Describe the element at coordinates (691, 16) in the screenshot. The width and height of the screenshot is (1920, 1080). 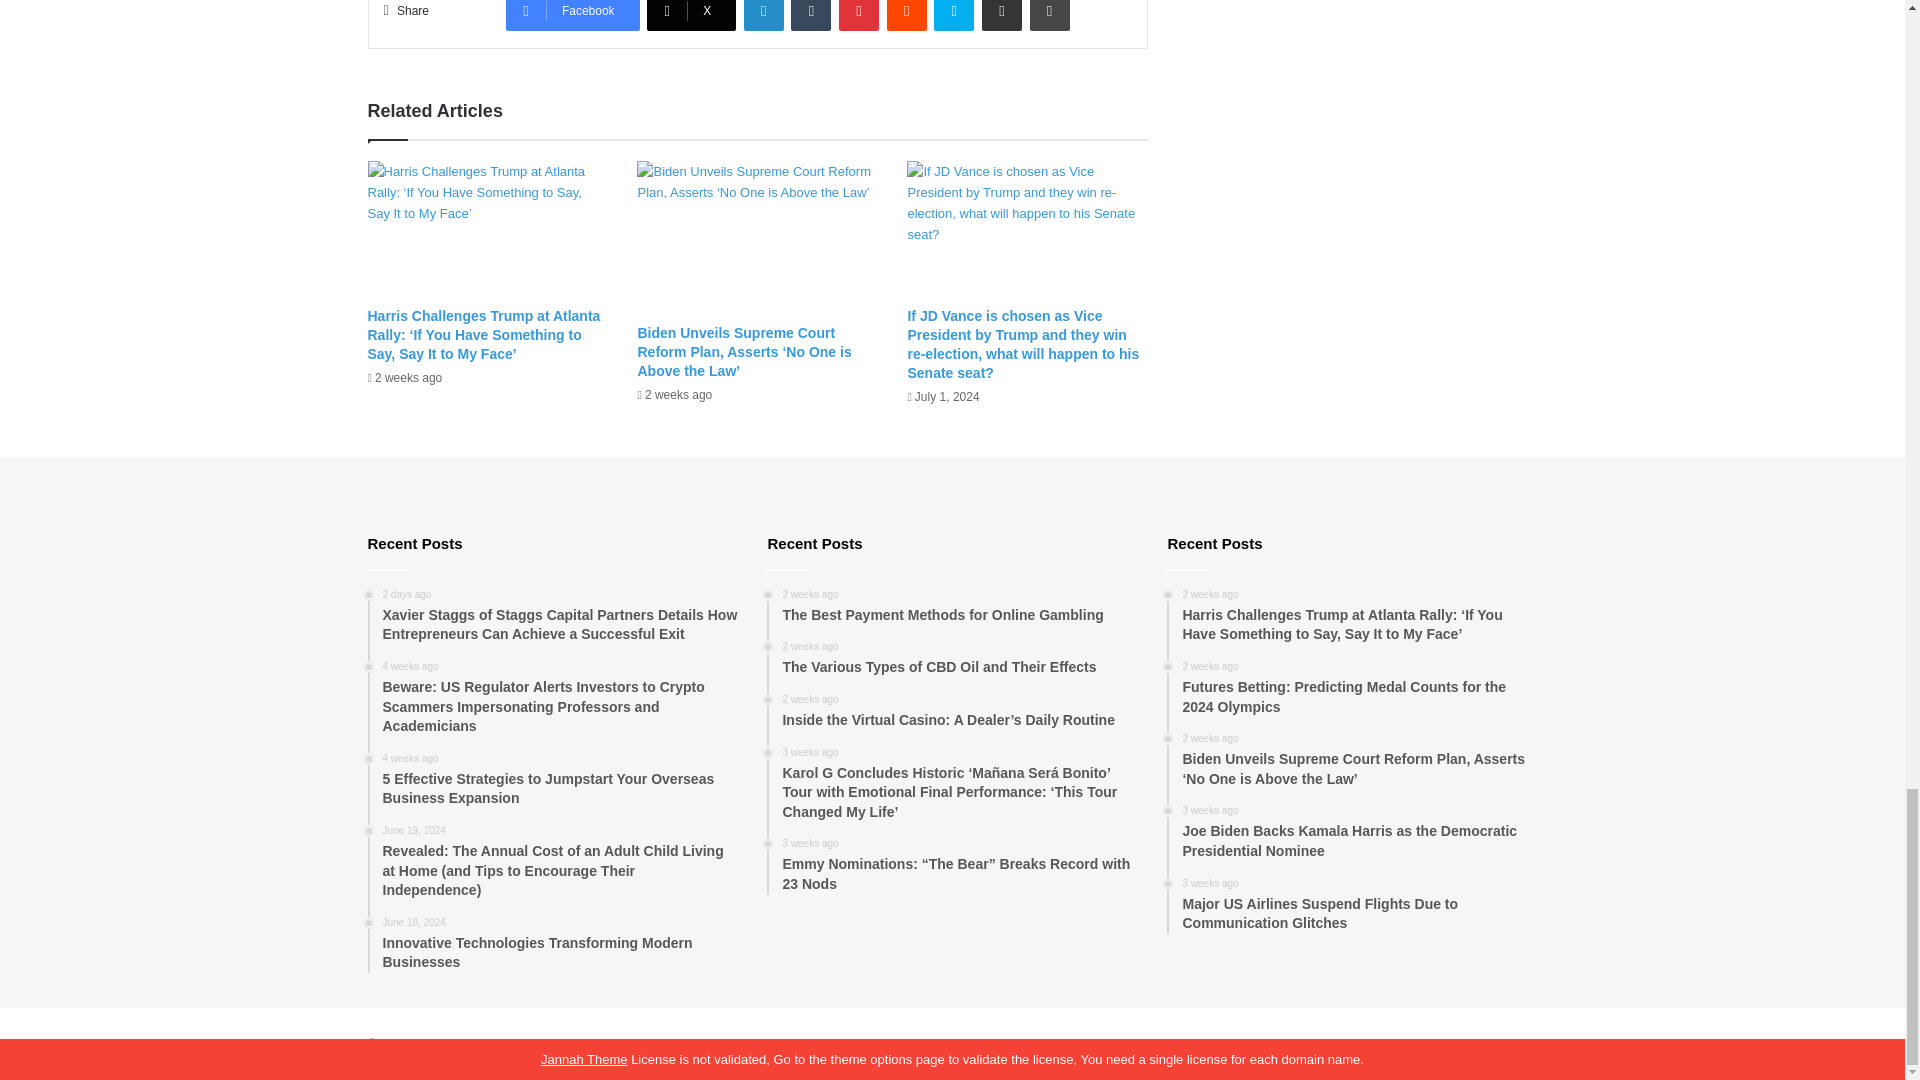
I see `X` at that location.